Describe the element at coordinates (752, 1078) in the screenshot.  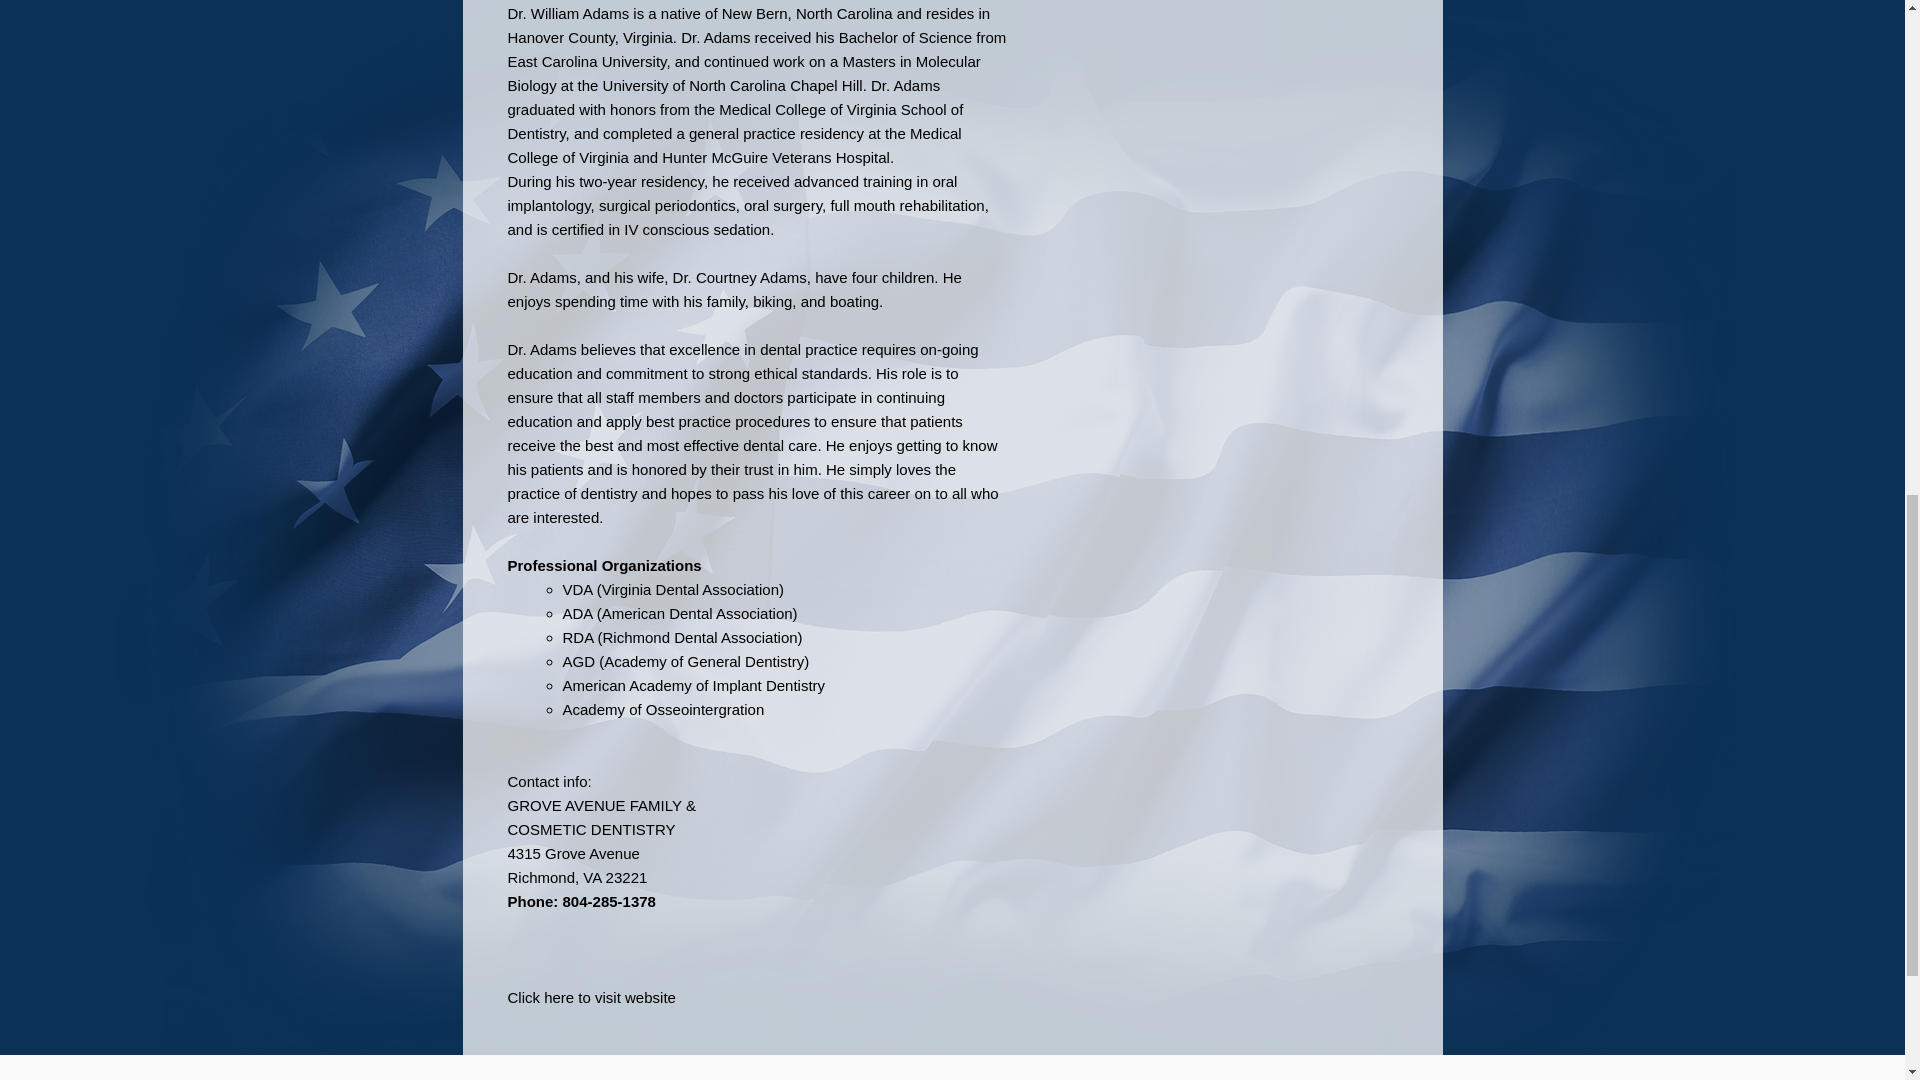
I see `ABOUT US` at that location.